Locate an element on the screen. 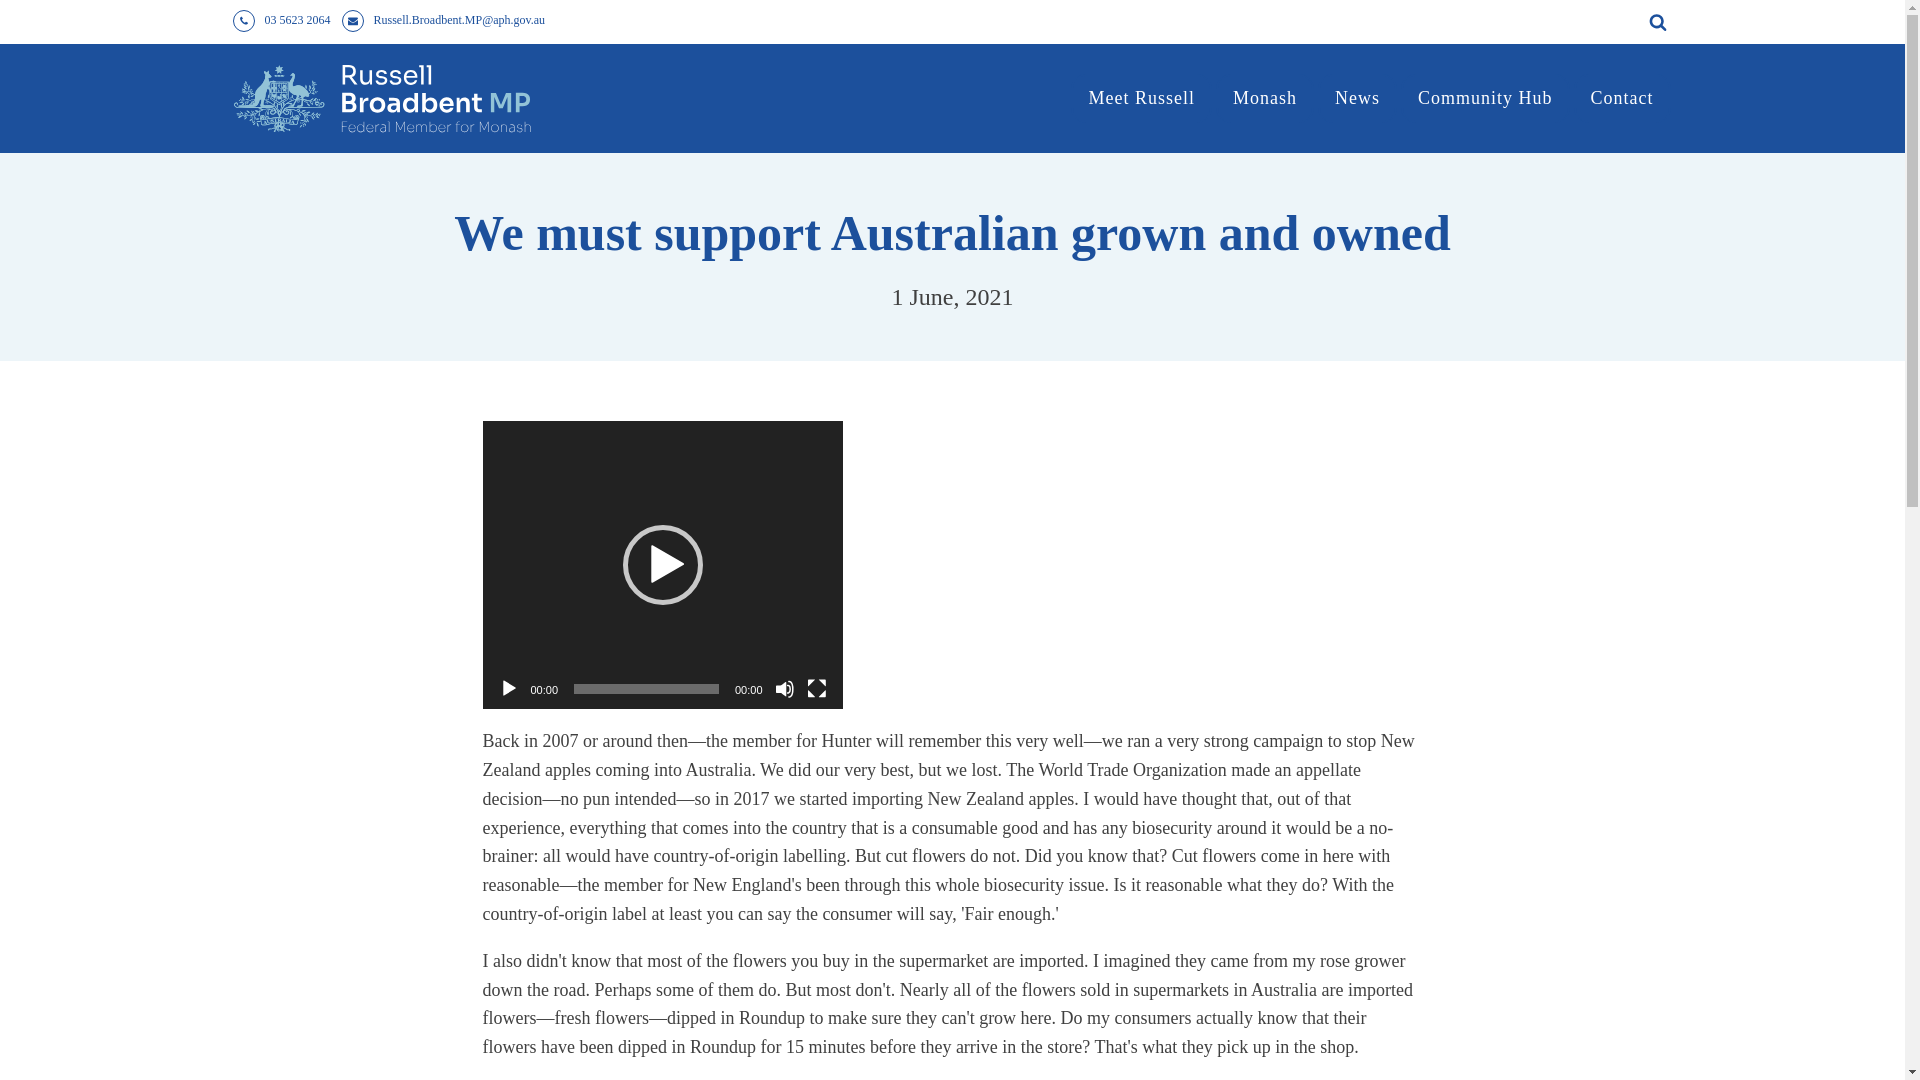  Mute is located at coordinates (784, 688).